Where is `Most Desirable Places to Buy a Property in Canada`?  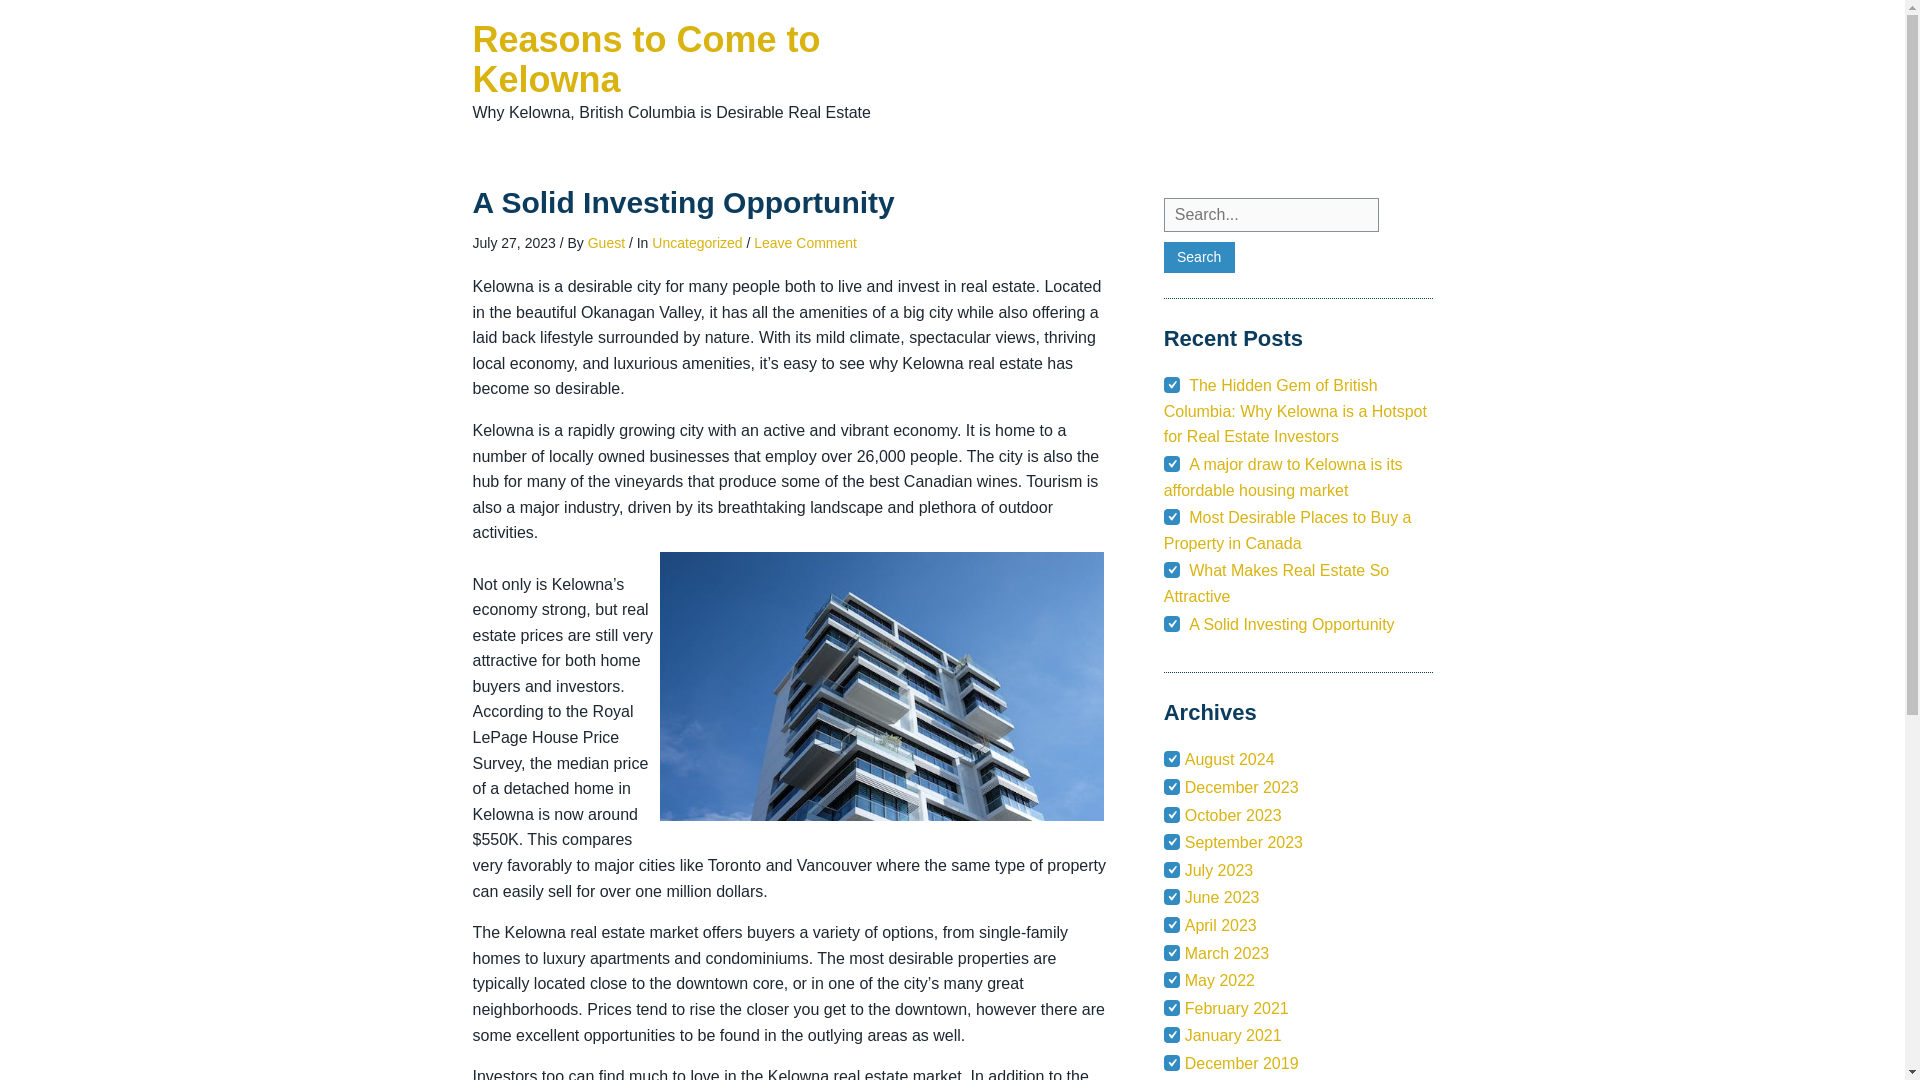
Most Desirable Places to Buy a Property in Canada is located at coordinates (1287, 530).